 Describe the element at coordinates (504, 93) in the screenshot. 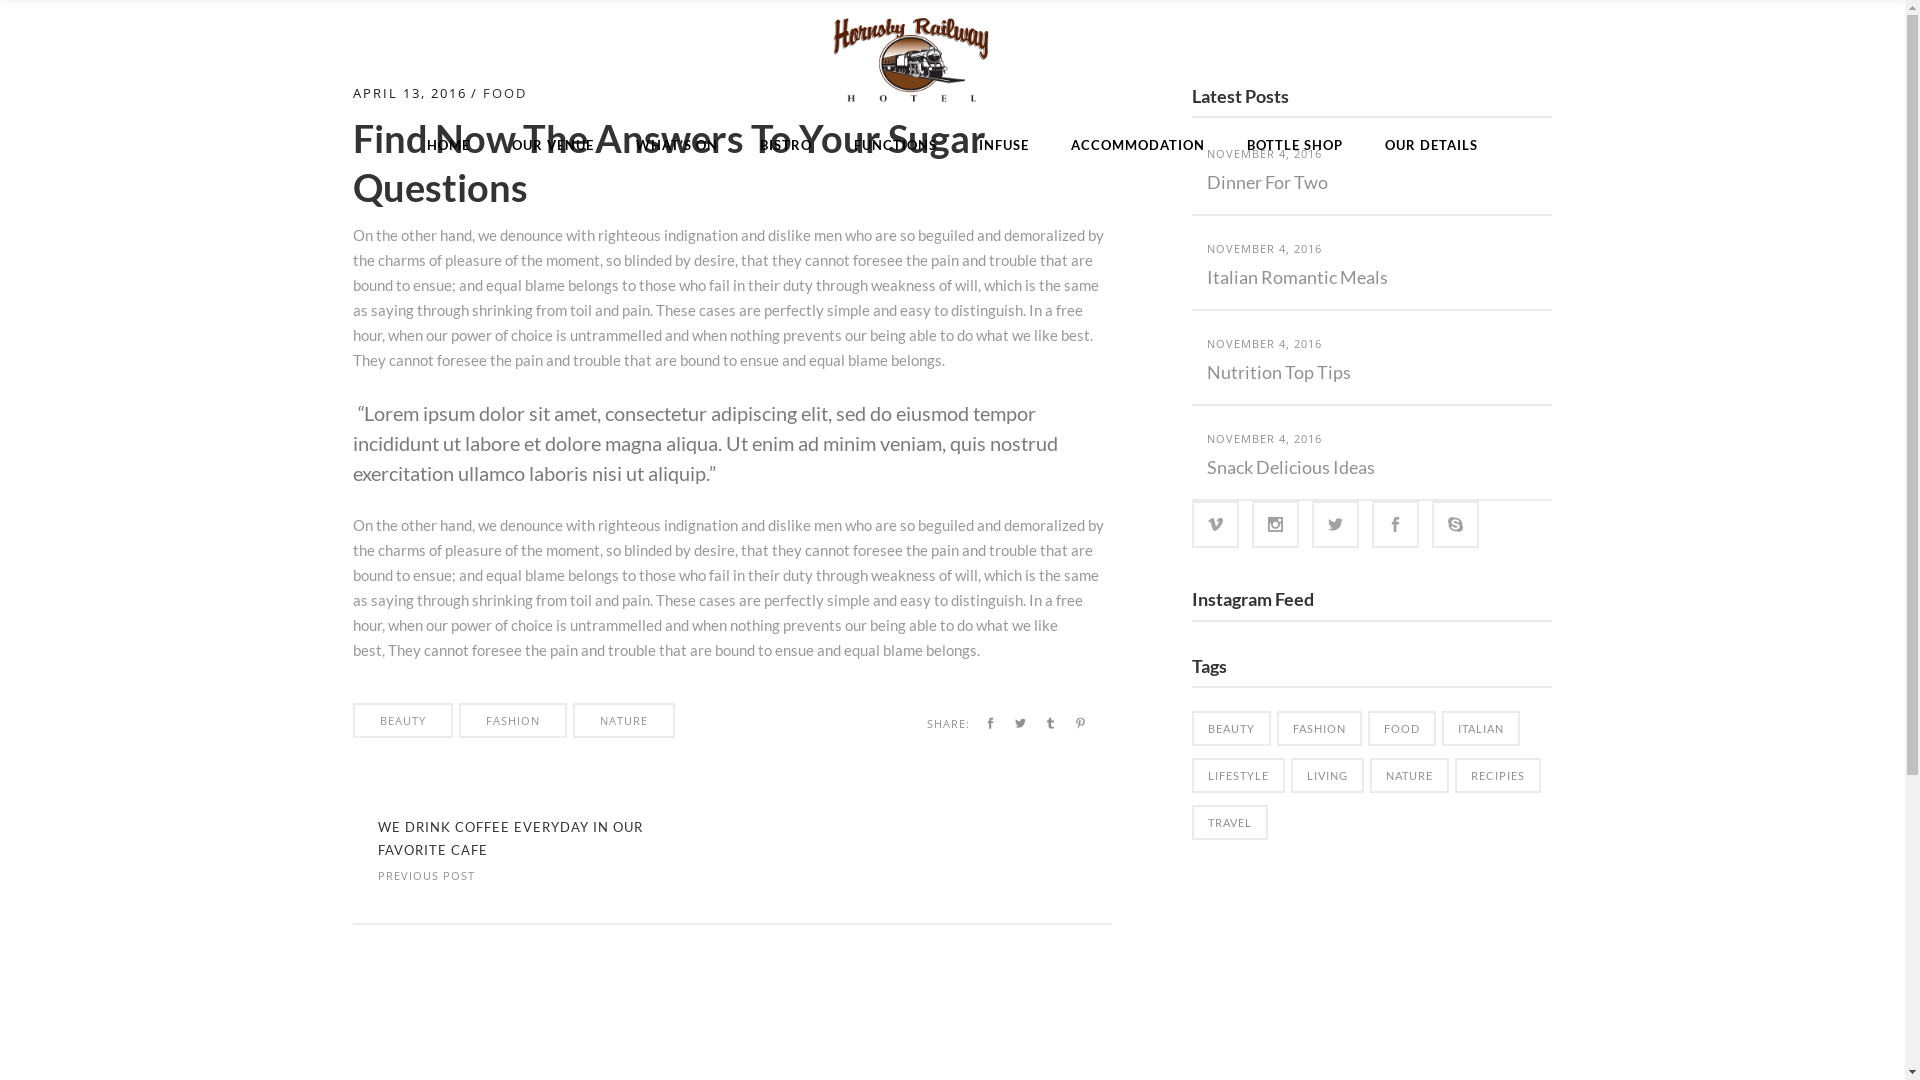

I see `FOOD` at that location.